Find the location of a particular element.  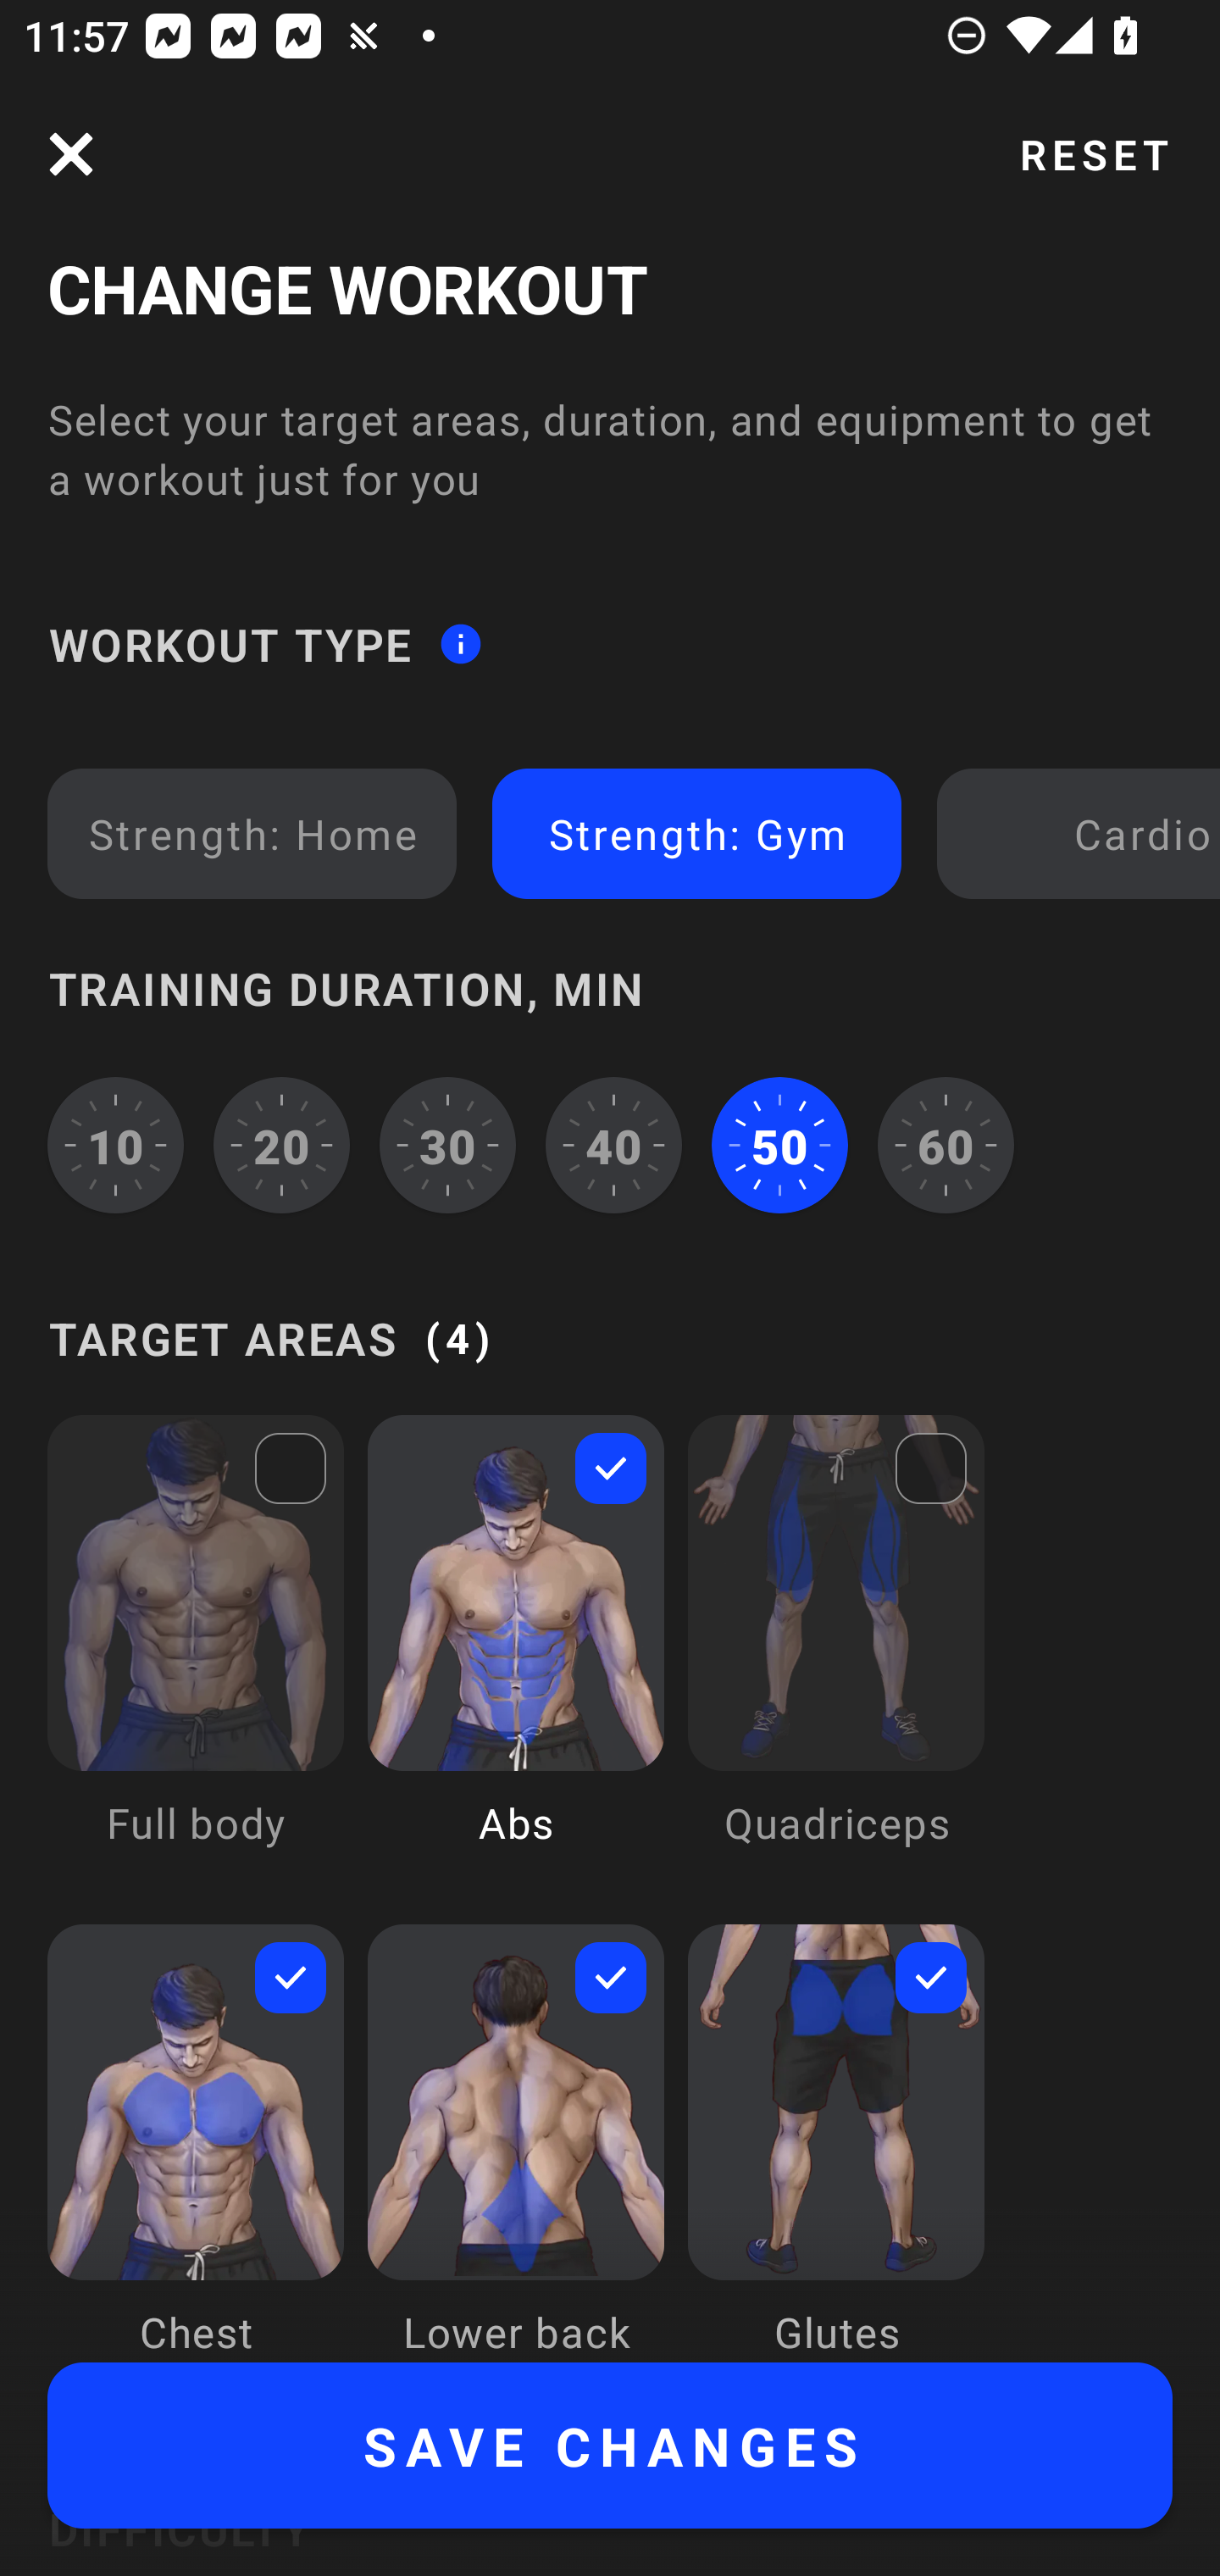

10 is located at coordinates (115, 1144).